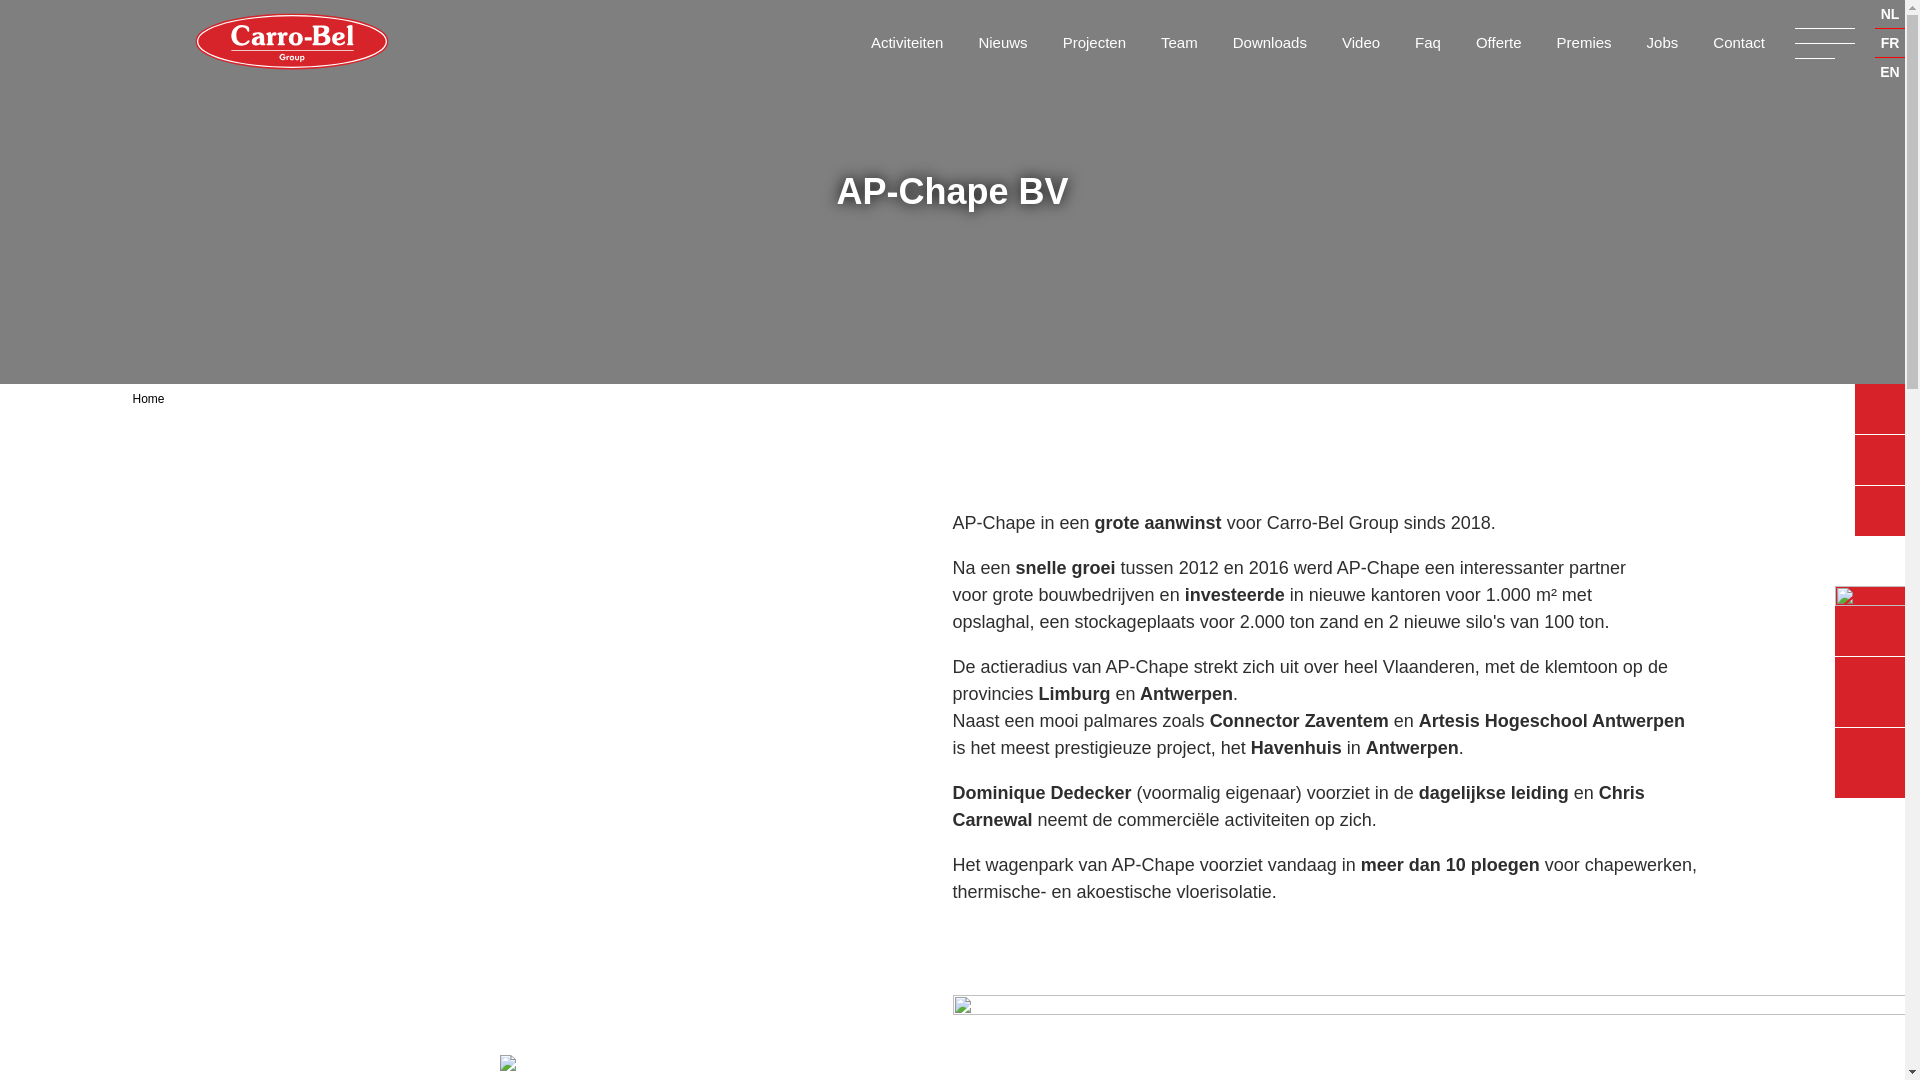  I want to click on FR, so click(1890, 44).